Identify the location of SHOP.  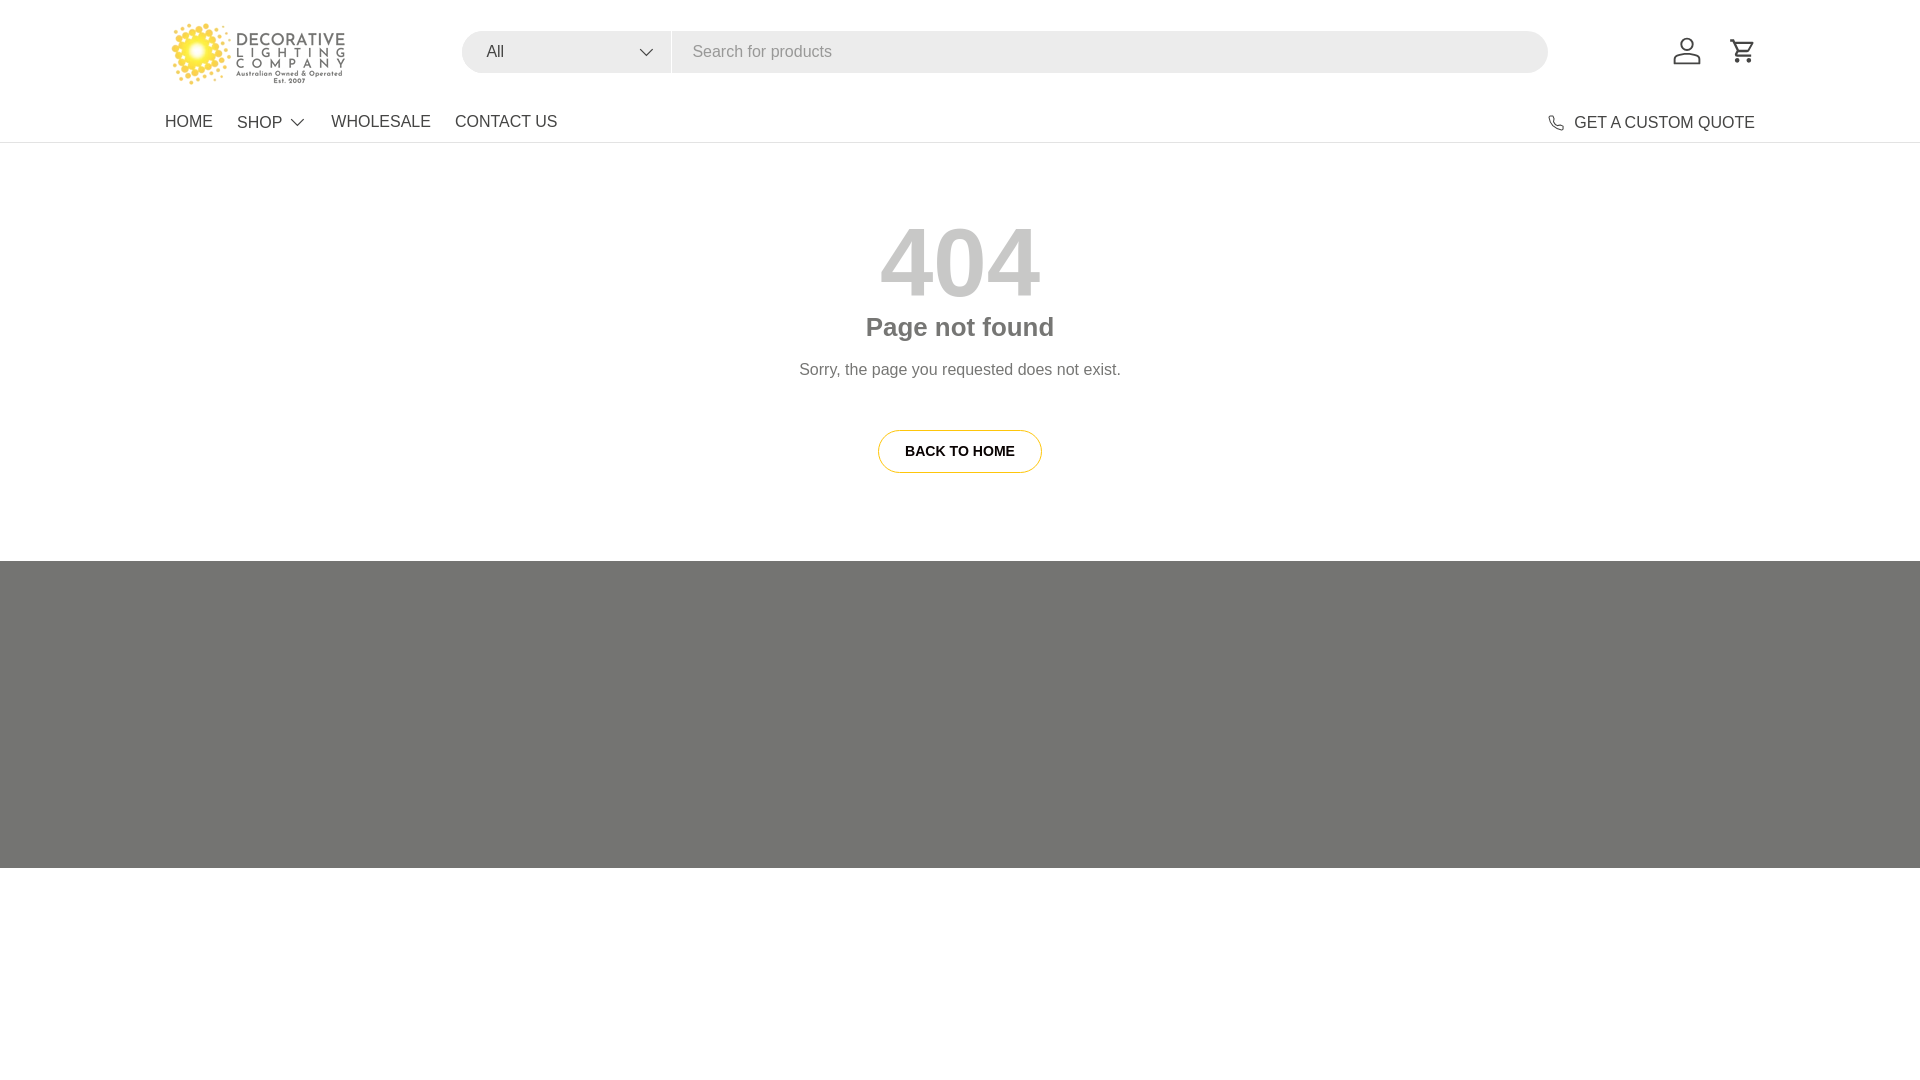
(272, 121).